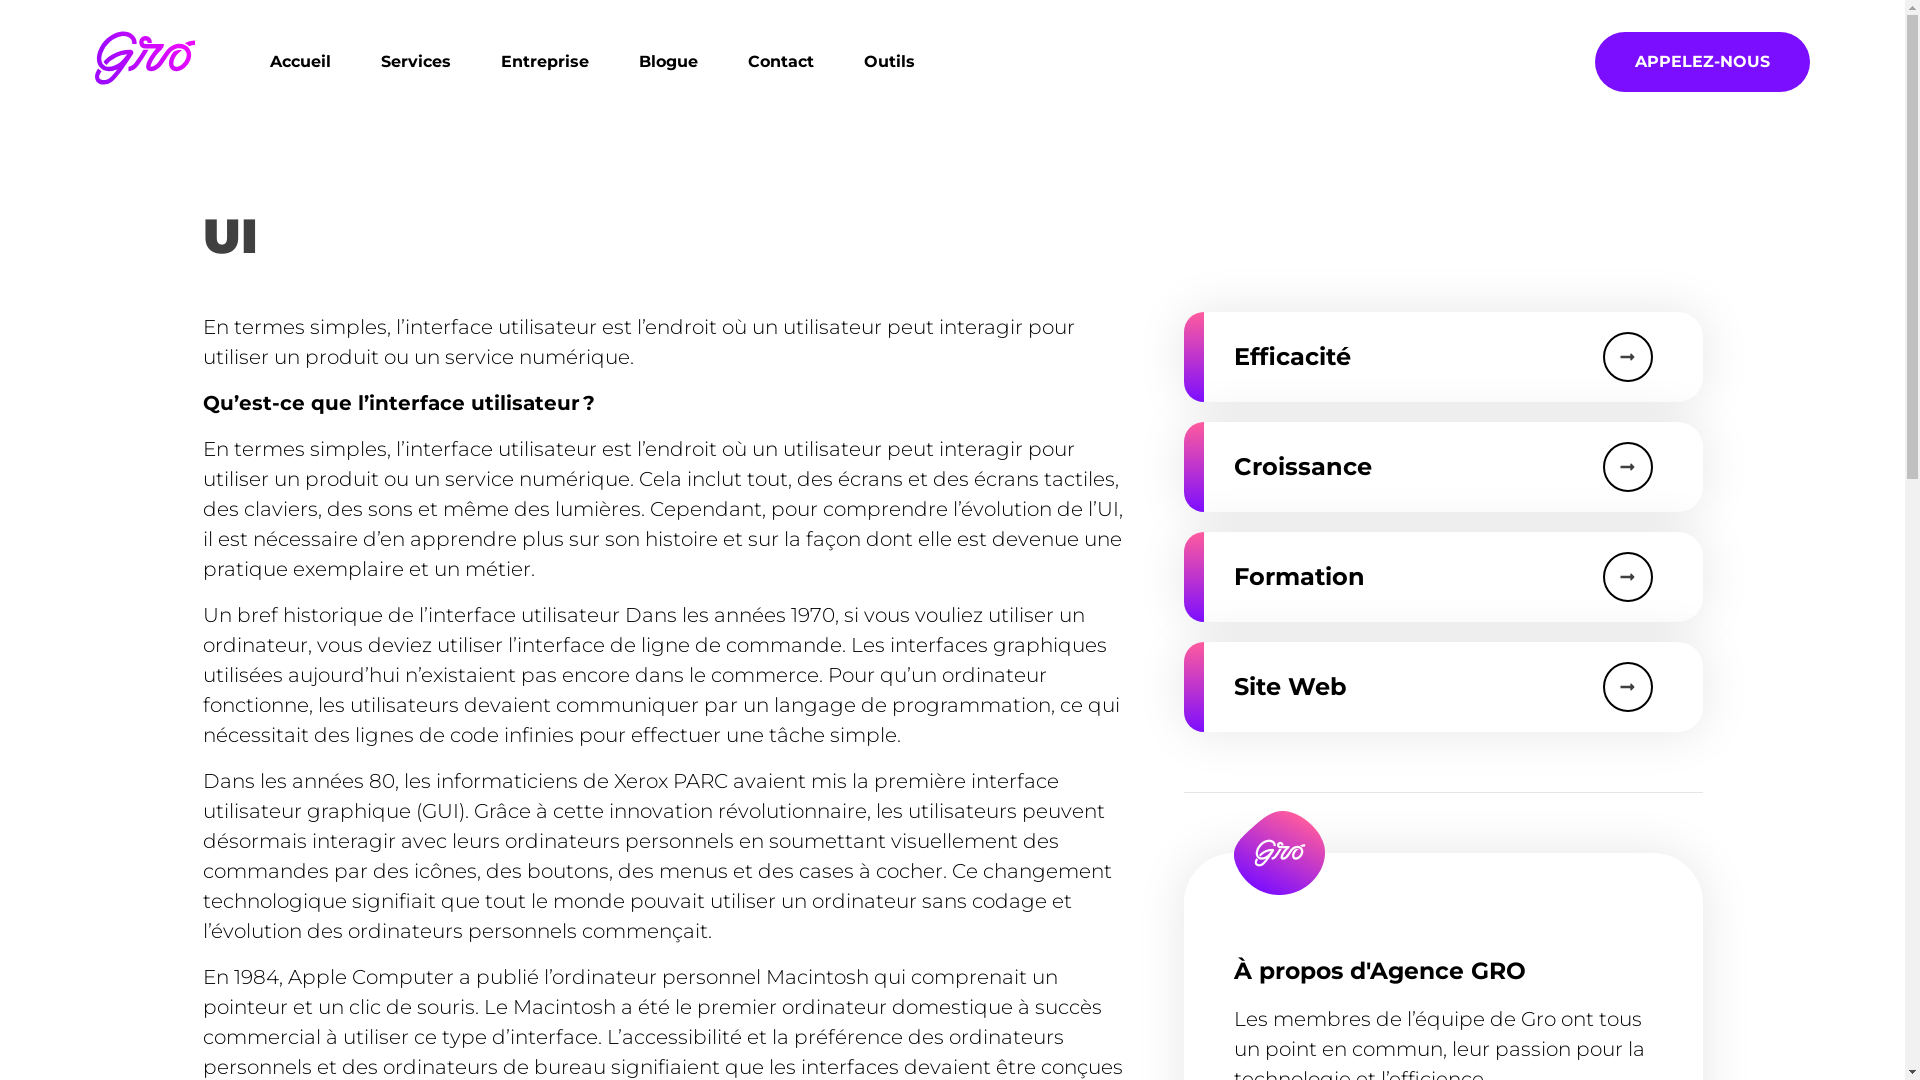  Describe the element at coordinates (416, 62) in the screenshot. I see `Services` at that location.